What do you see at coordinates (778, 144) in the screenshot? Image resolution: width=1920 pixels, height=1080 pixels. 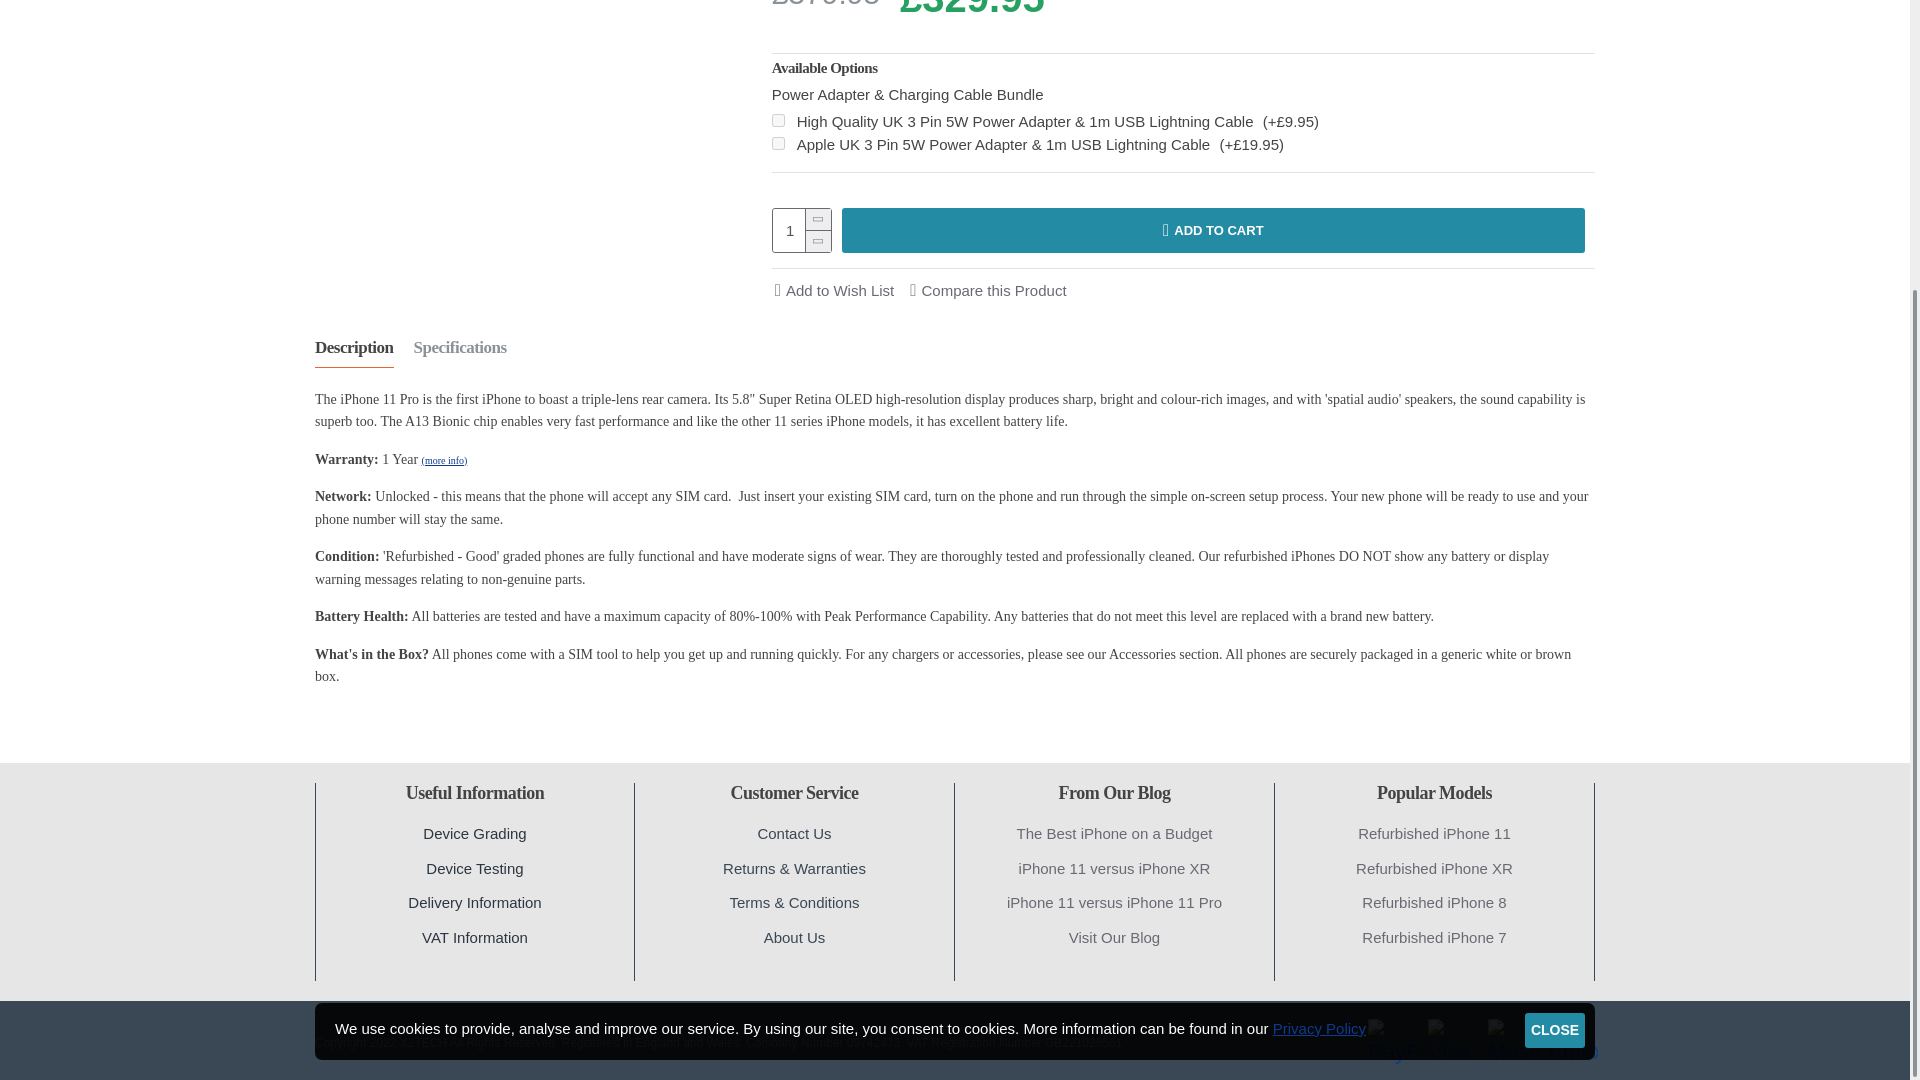 I see `1084` at bounding box center [778, 144].